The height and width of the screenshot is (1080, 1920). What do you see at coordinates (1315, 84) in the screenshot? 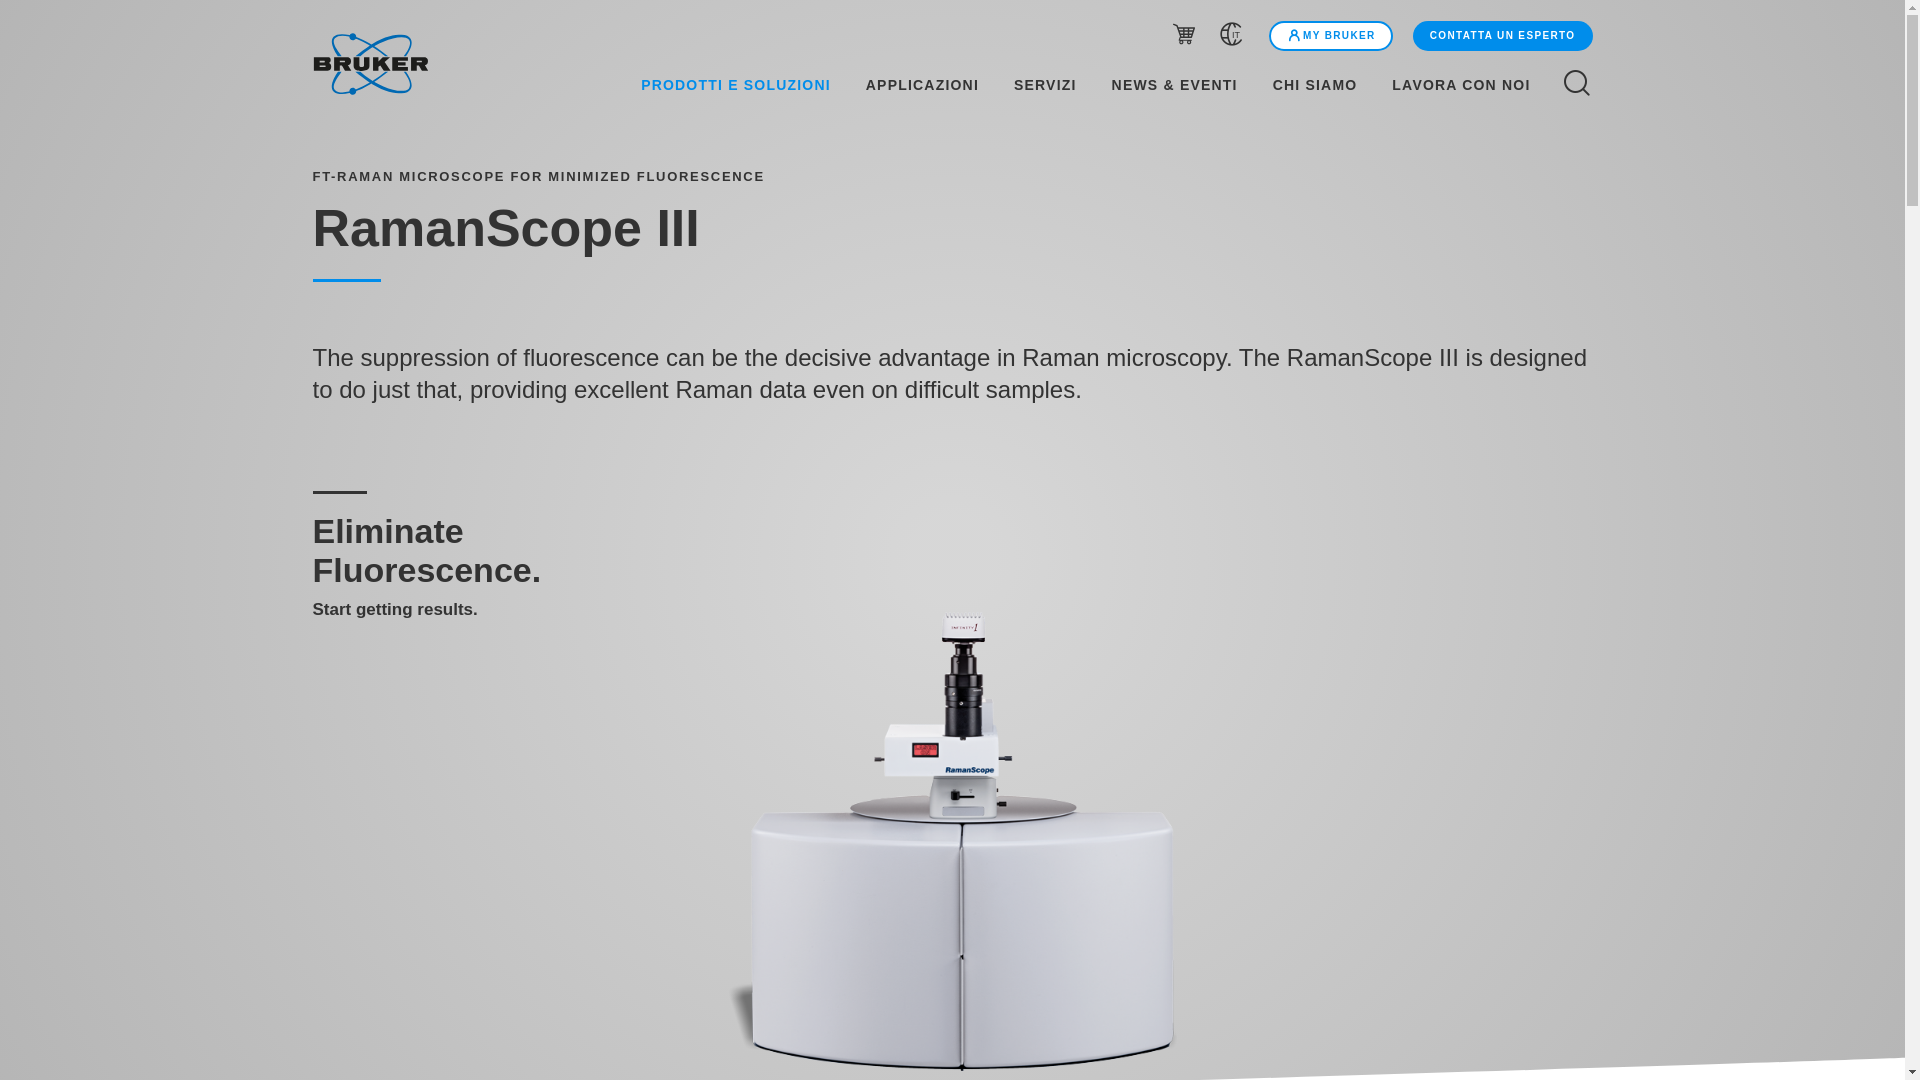
I see `CHI SIAMO` at bounding box center [1315, 84].